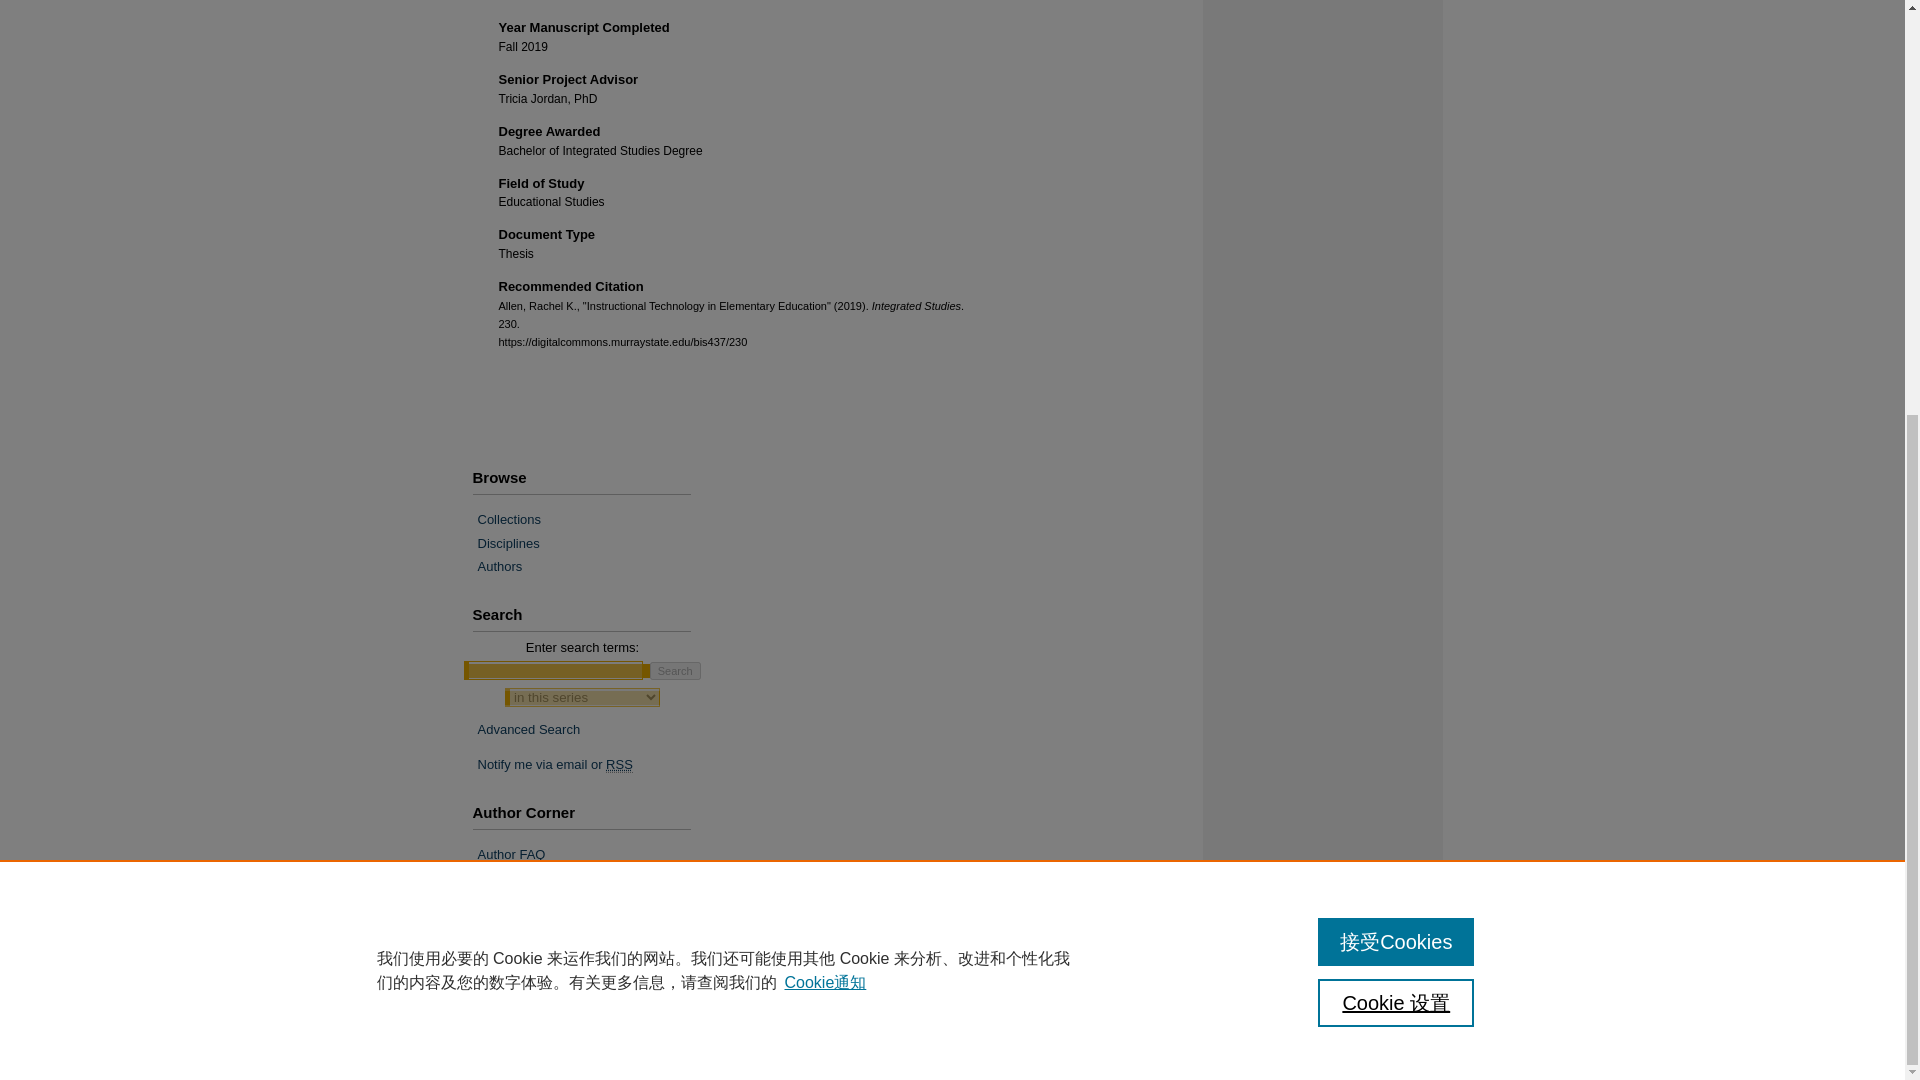  What do you see at coordinates (590, 520) in the screenshot?
I see `Browse by Collections` at bounding box center [590, 520].